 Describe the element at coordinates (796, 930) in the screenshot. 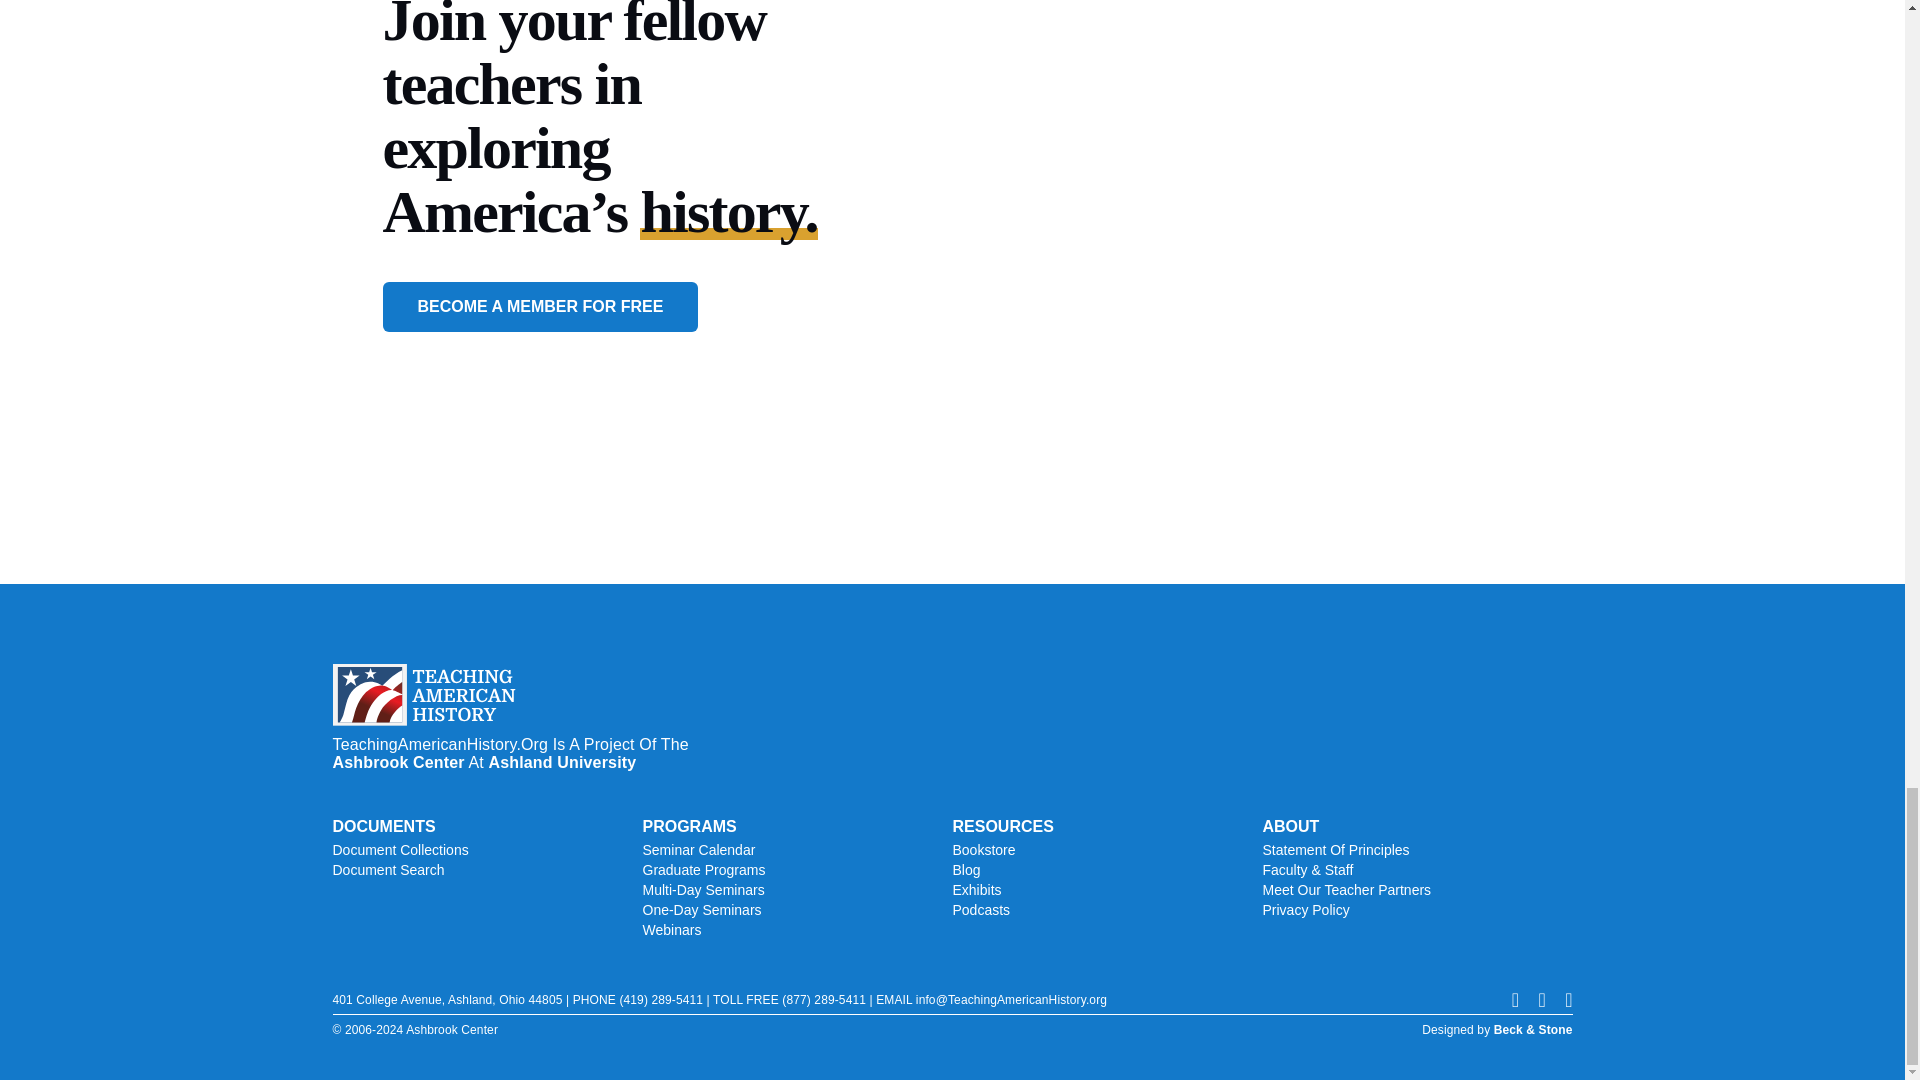

I see `Webinars` at that location.